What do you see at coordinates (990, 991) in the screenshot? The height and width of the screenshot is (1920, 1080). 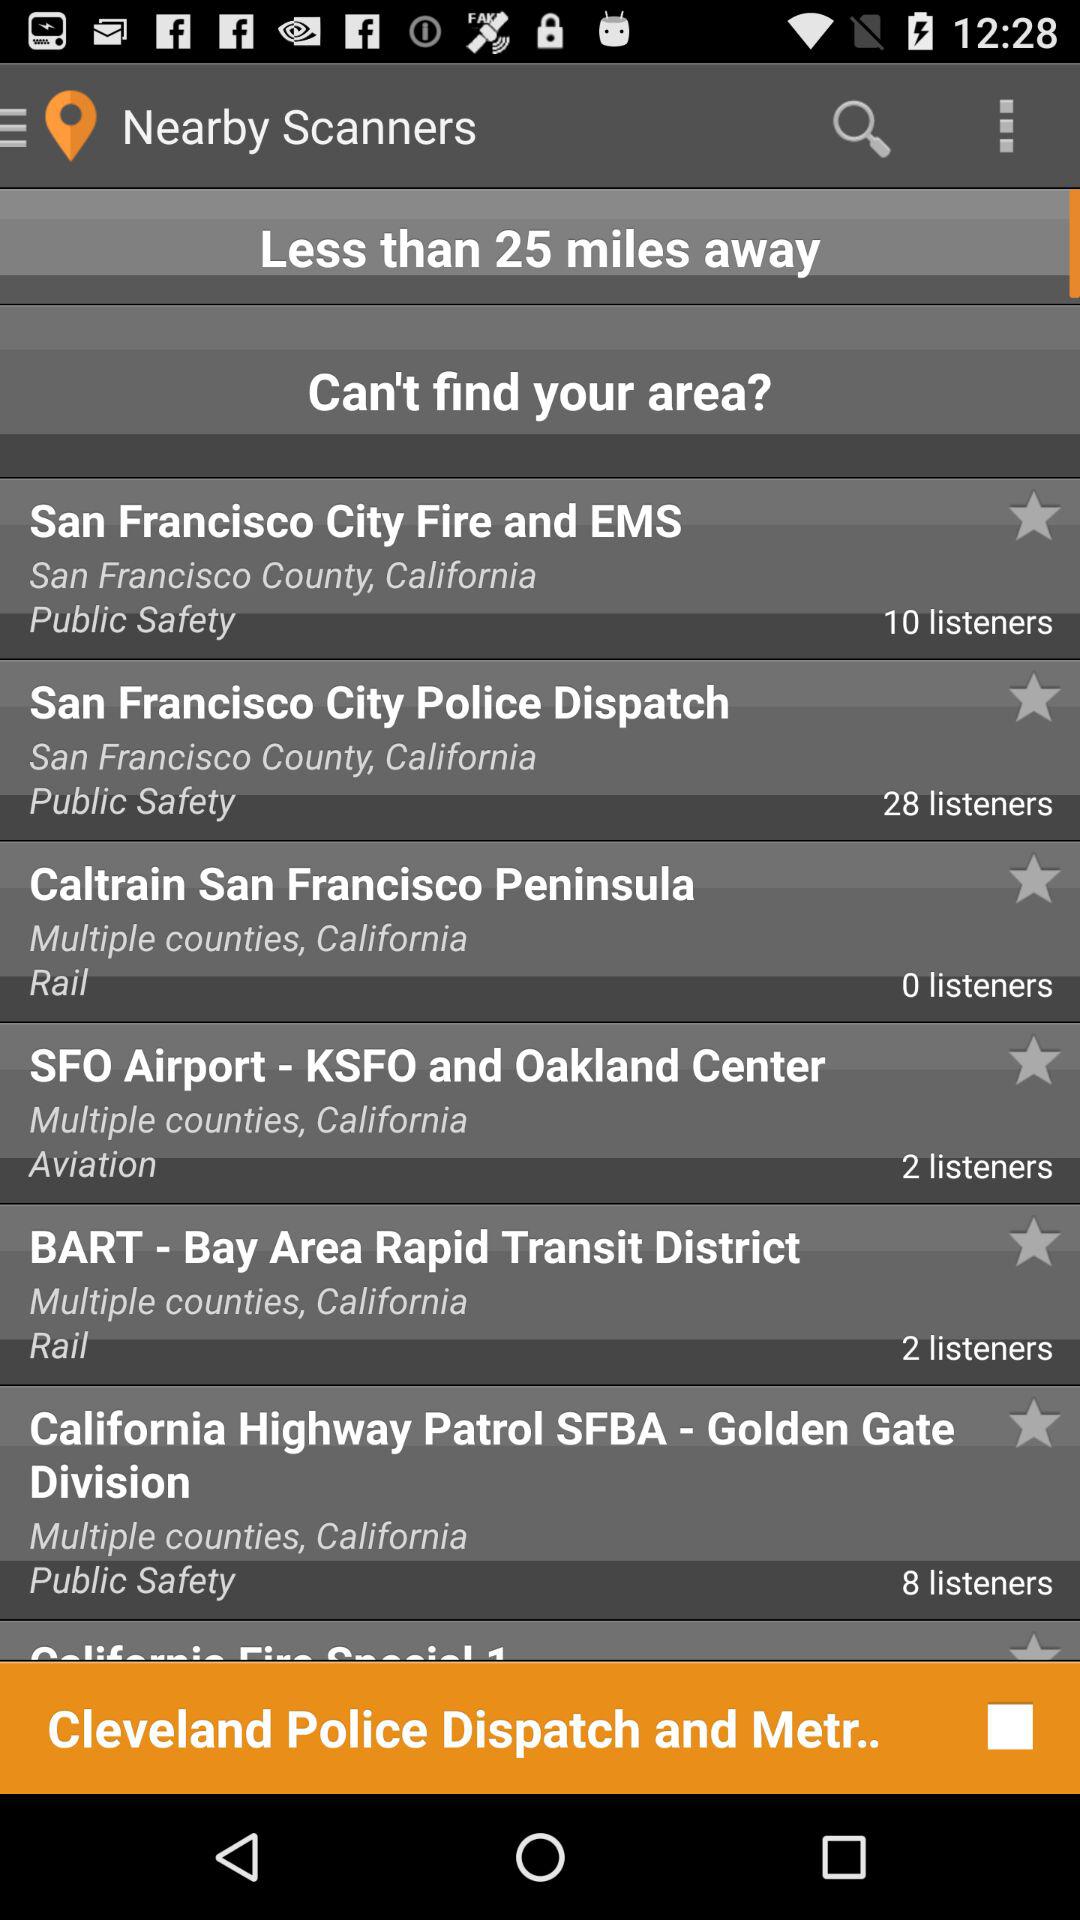 I see `tap the 0 listeners item` at bounding box center [990, 991].